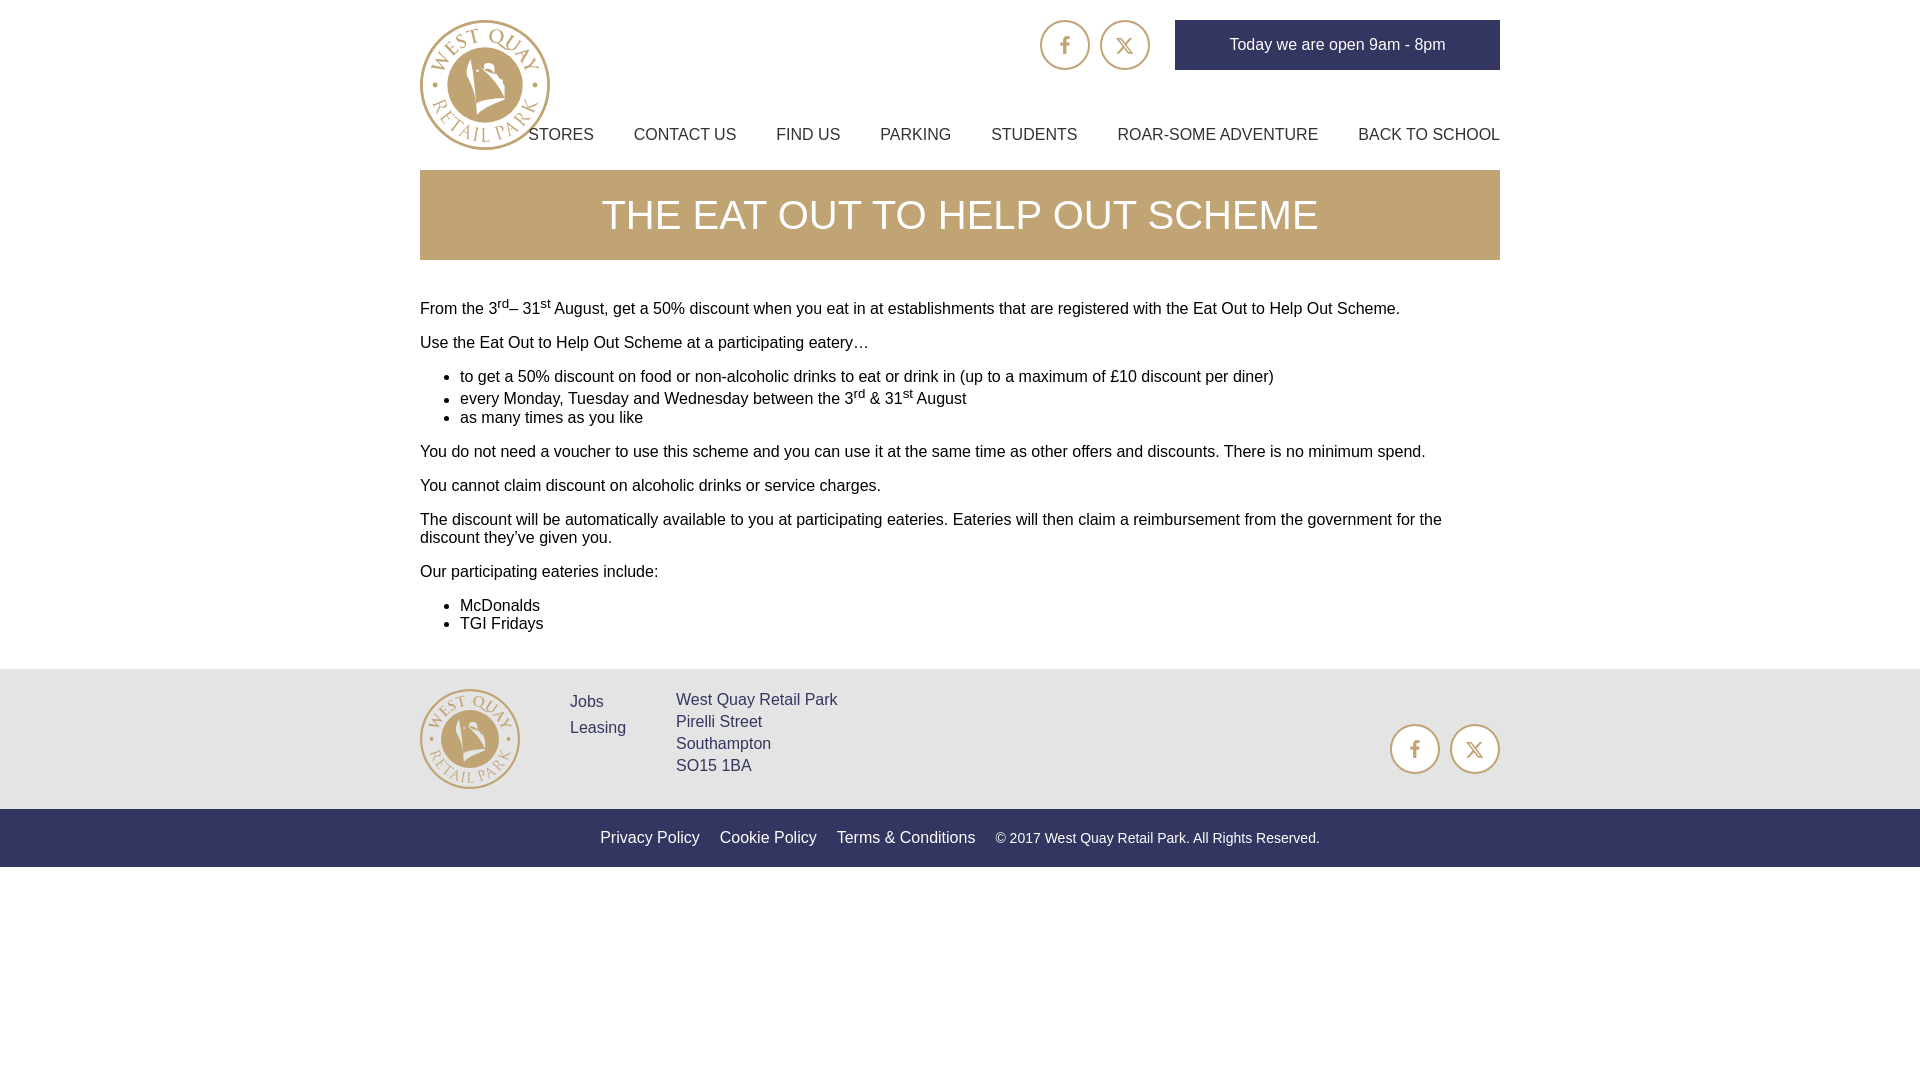 Image resolution: width=1920 pixels, height=1080 pixels. What do you see at coordinates (1217, 134) in the screenshot?
I see `ROAR-SOME ADVENTURE` at bounding box center [1217, 134].